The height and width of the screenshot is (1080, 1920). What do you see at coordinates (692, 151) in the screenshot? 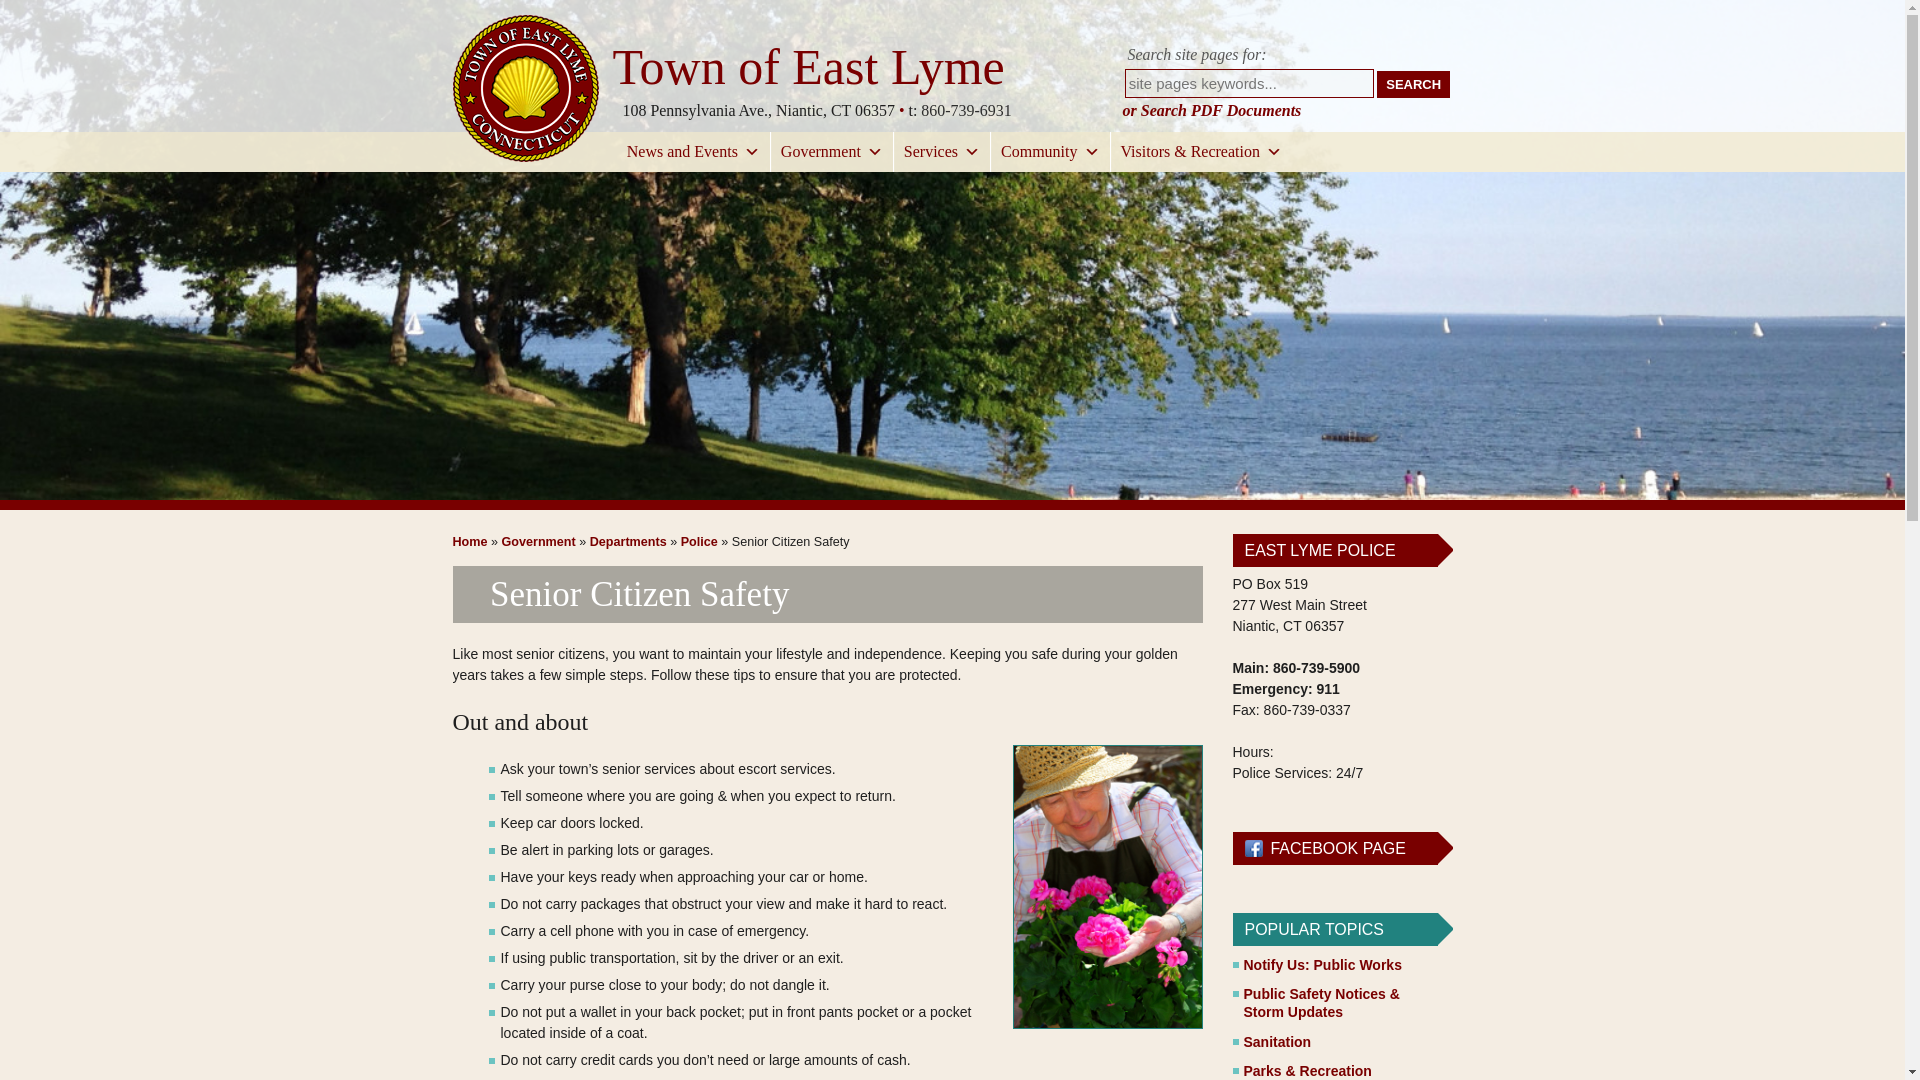
I see `News and Events` at bounding box center [692, 151].